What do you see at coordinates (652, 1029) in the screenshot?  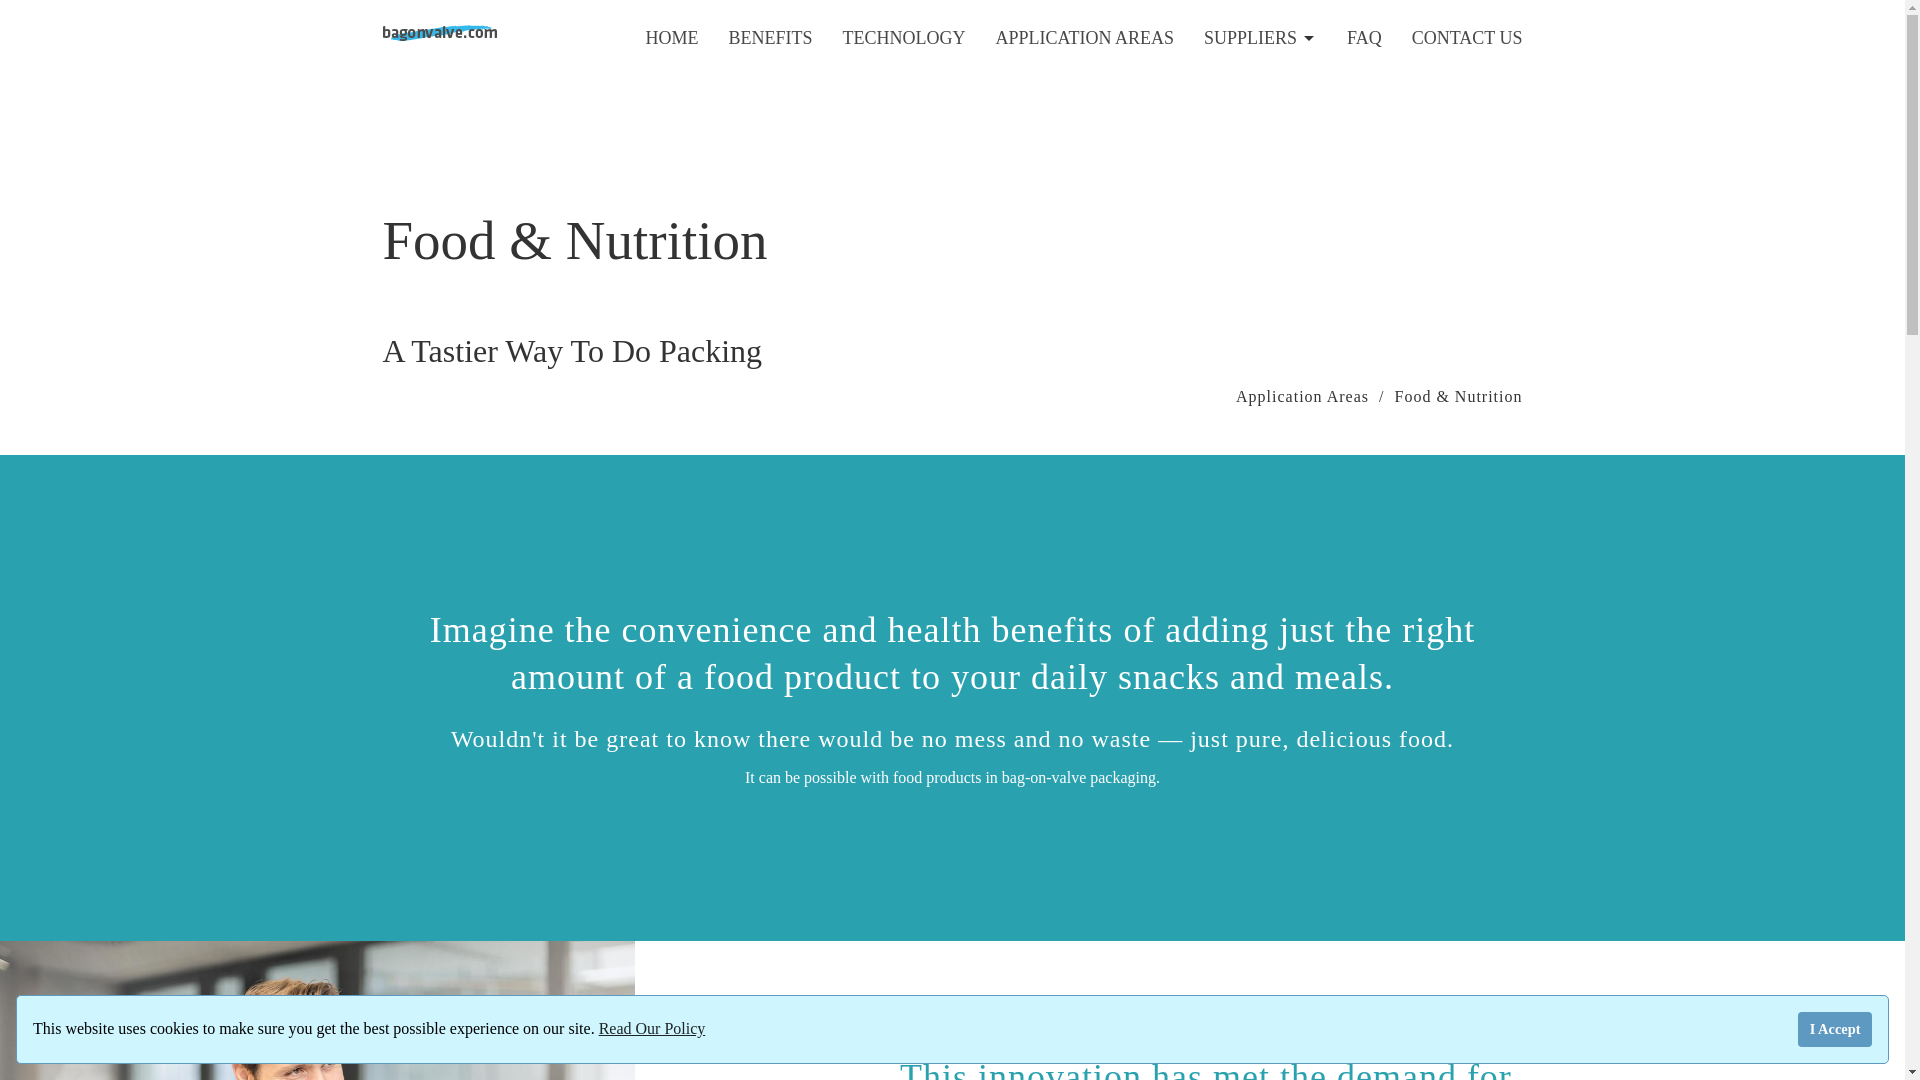 I see `Read Our Policy` at bounding box center [652, 1029].